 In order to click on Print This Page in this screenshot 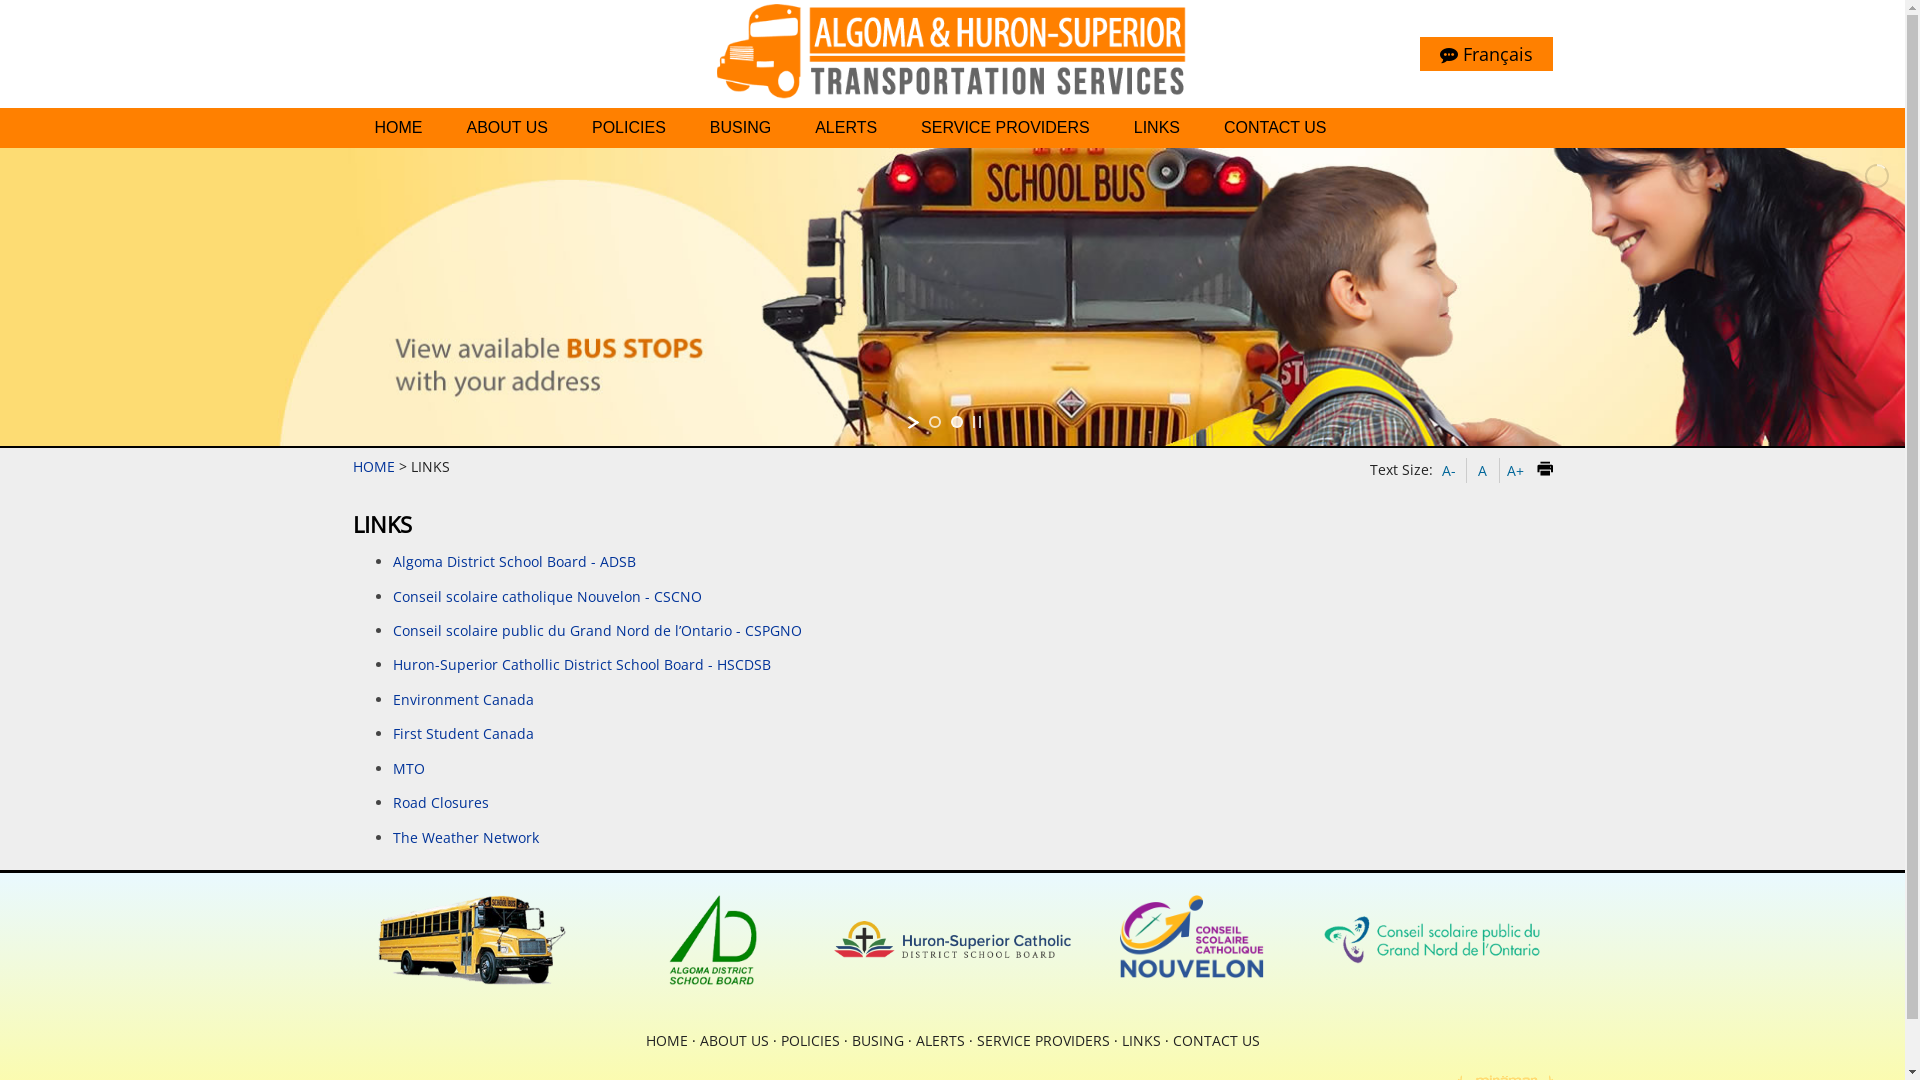, I will do `click(1544, 469)`.